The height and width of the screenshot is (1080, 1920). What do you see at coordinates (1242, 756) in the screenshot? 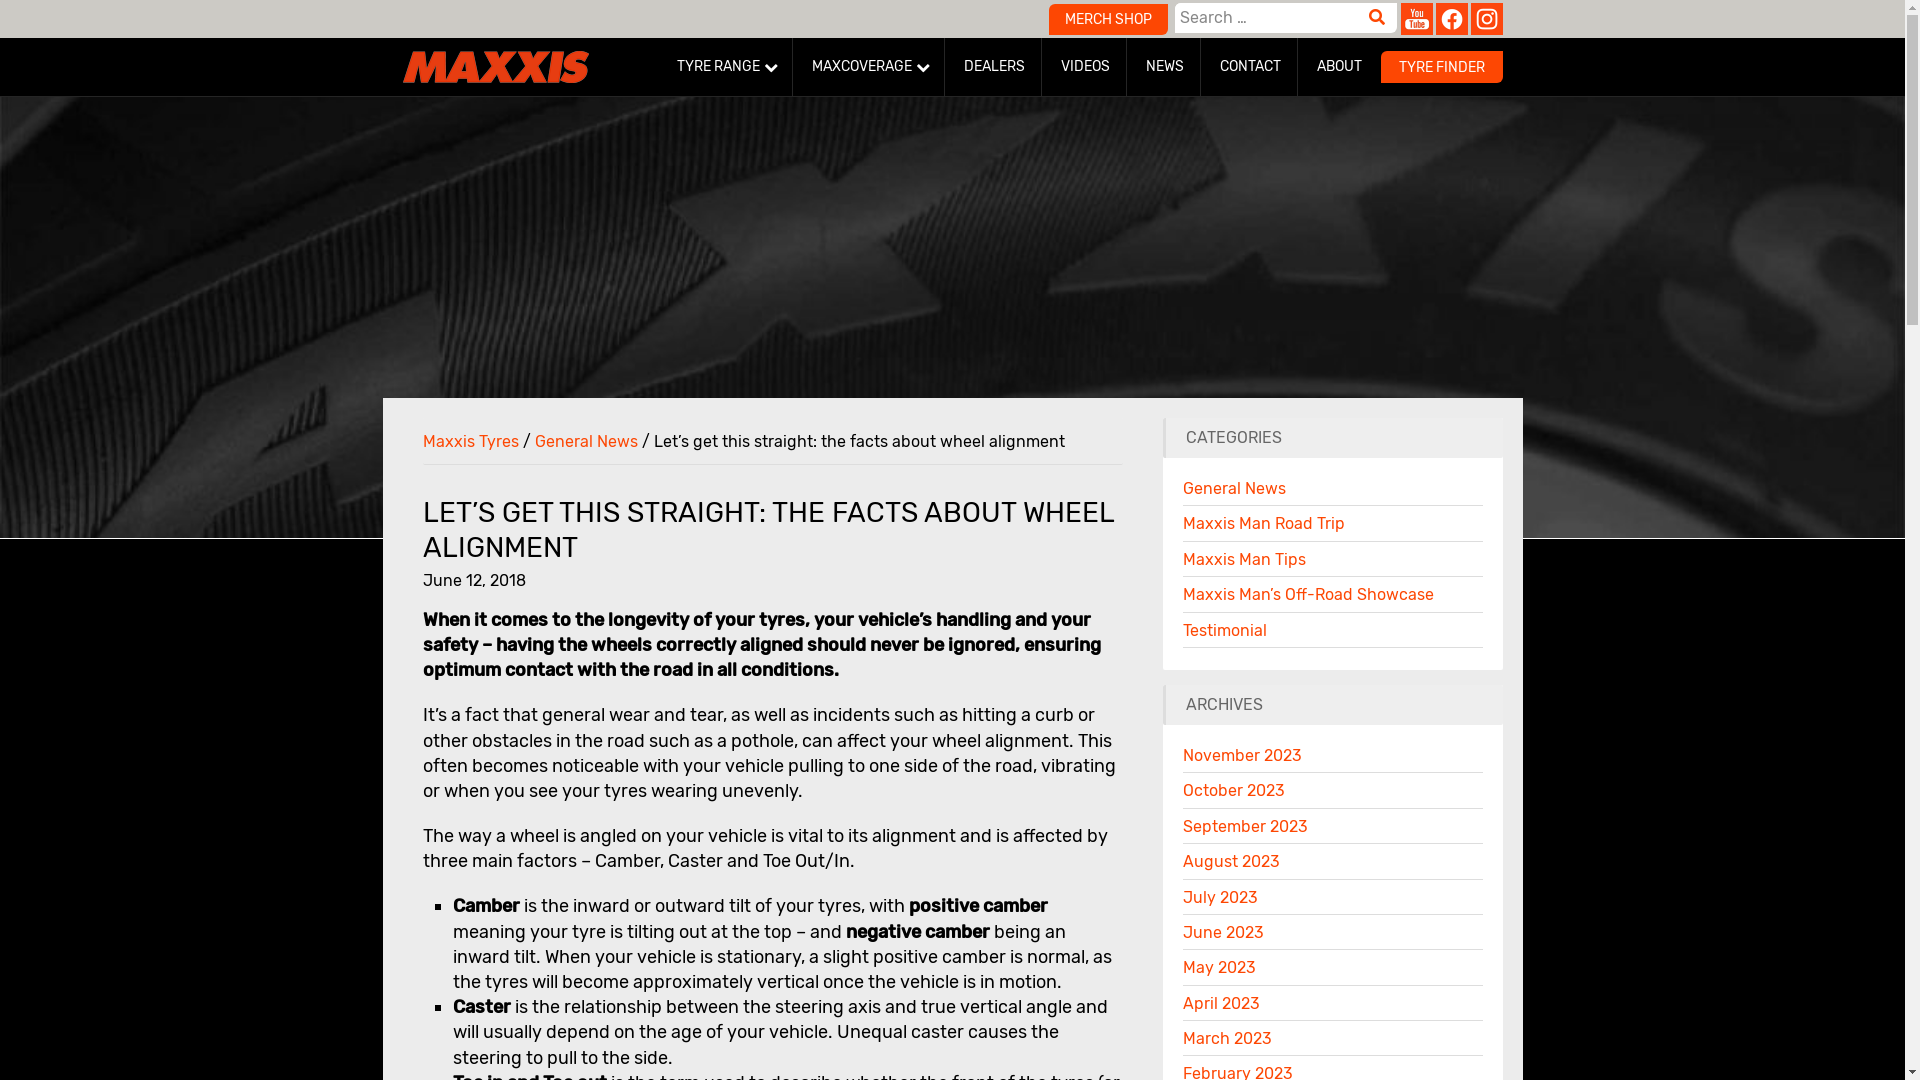
I see `November 2023` at bounding box center [1242, 756].